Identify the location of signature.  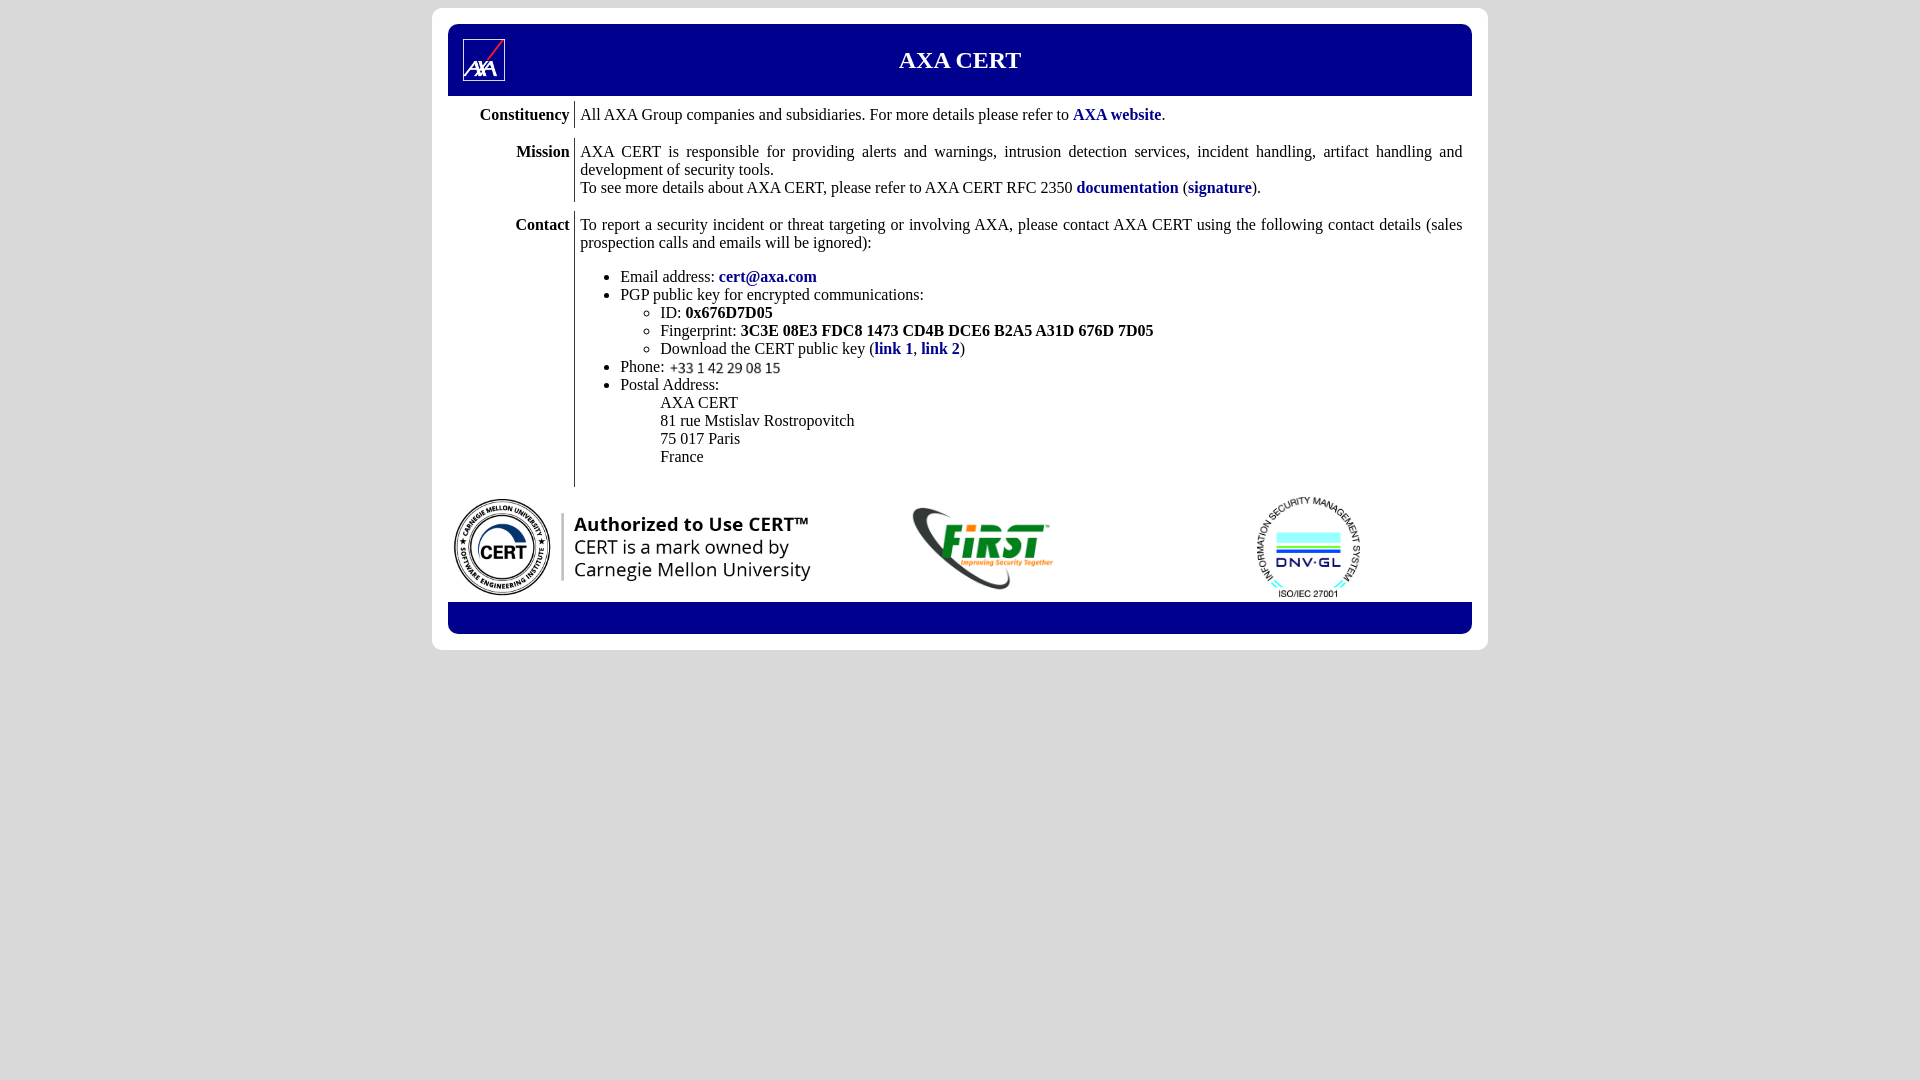
(1220, 188).